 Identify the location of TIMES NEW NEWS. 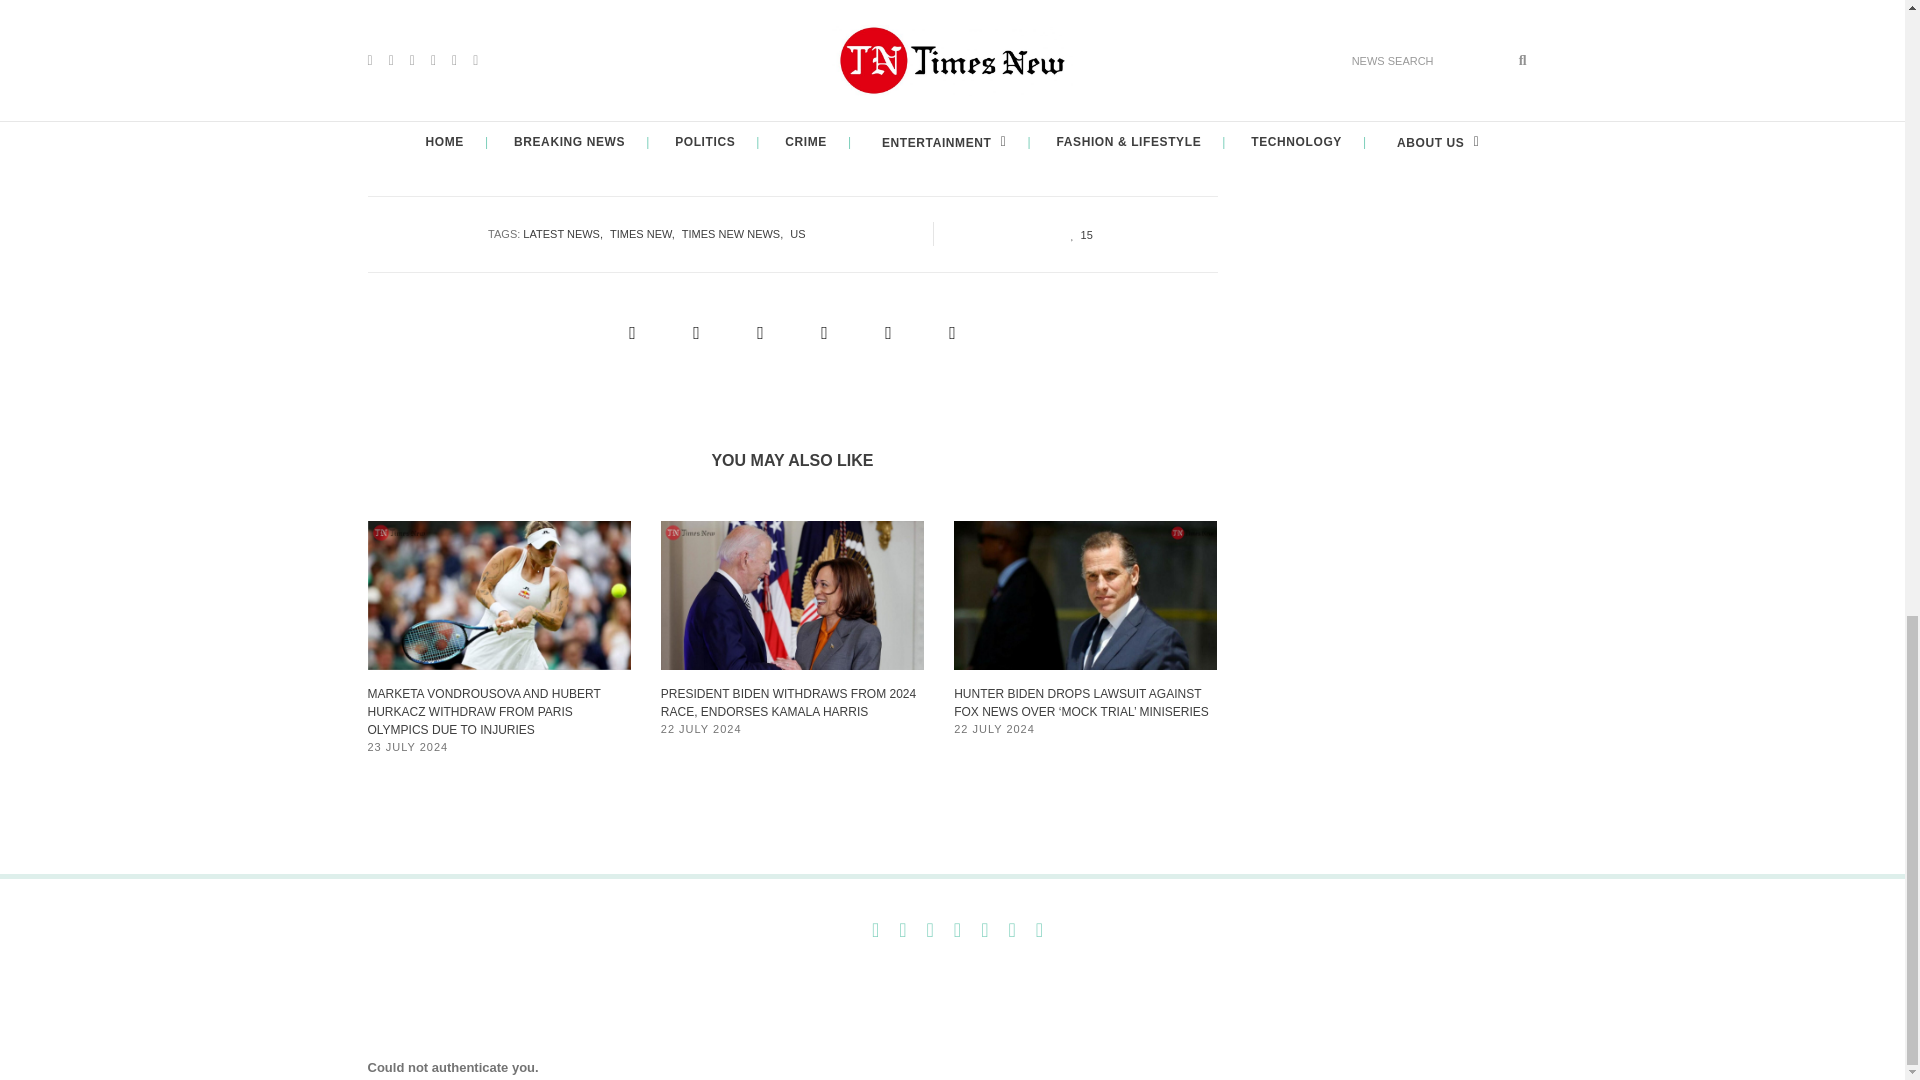
(735, 234).